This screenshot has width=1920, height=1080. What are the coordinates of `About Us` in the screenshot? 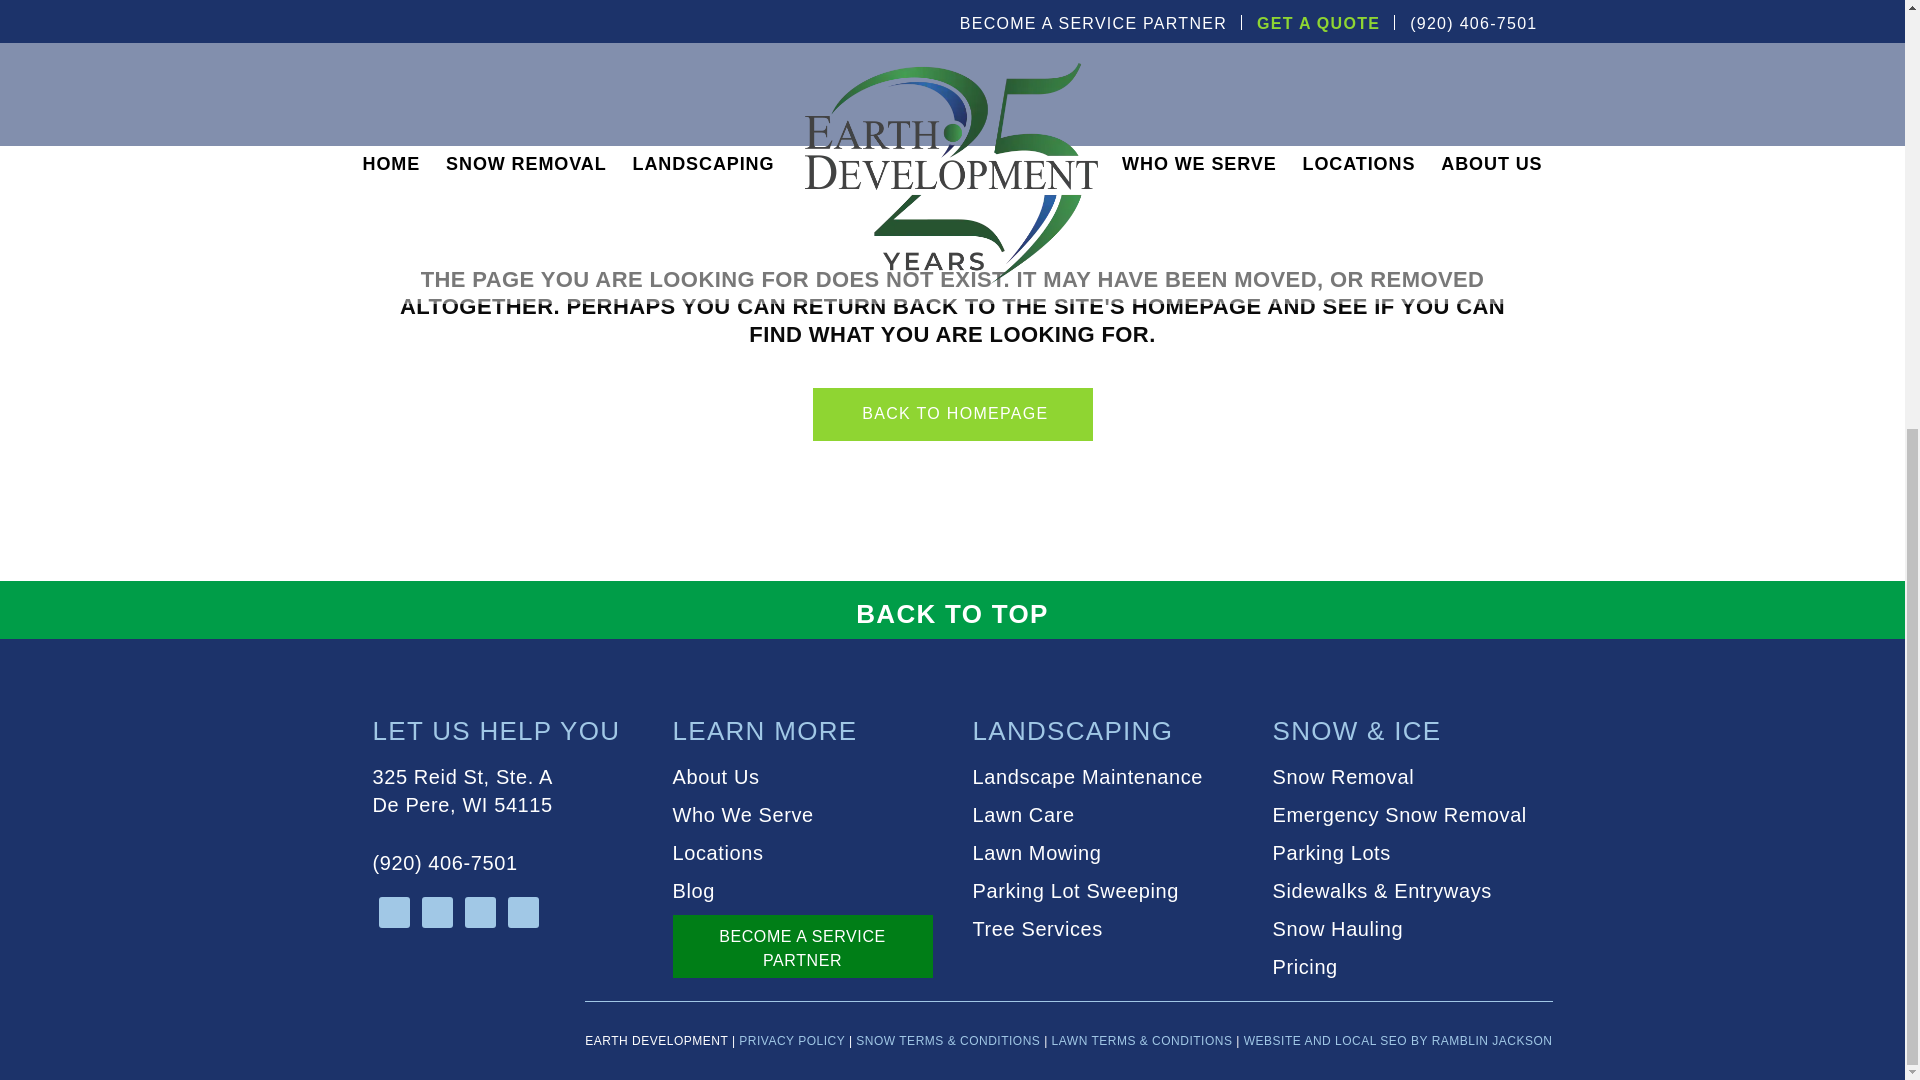 It's located at (462, 790).